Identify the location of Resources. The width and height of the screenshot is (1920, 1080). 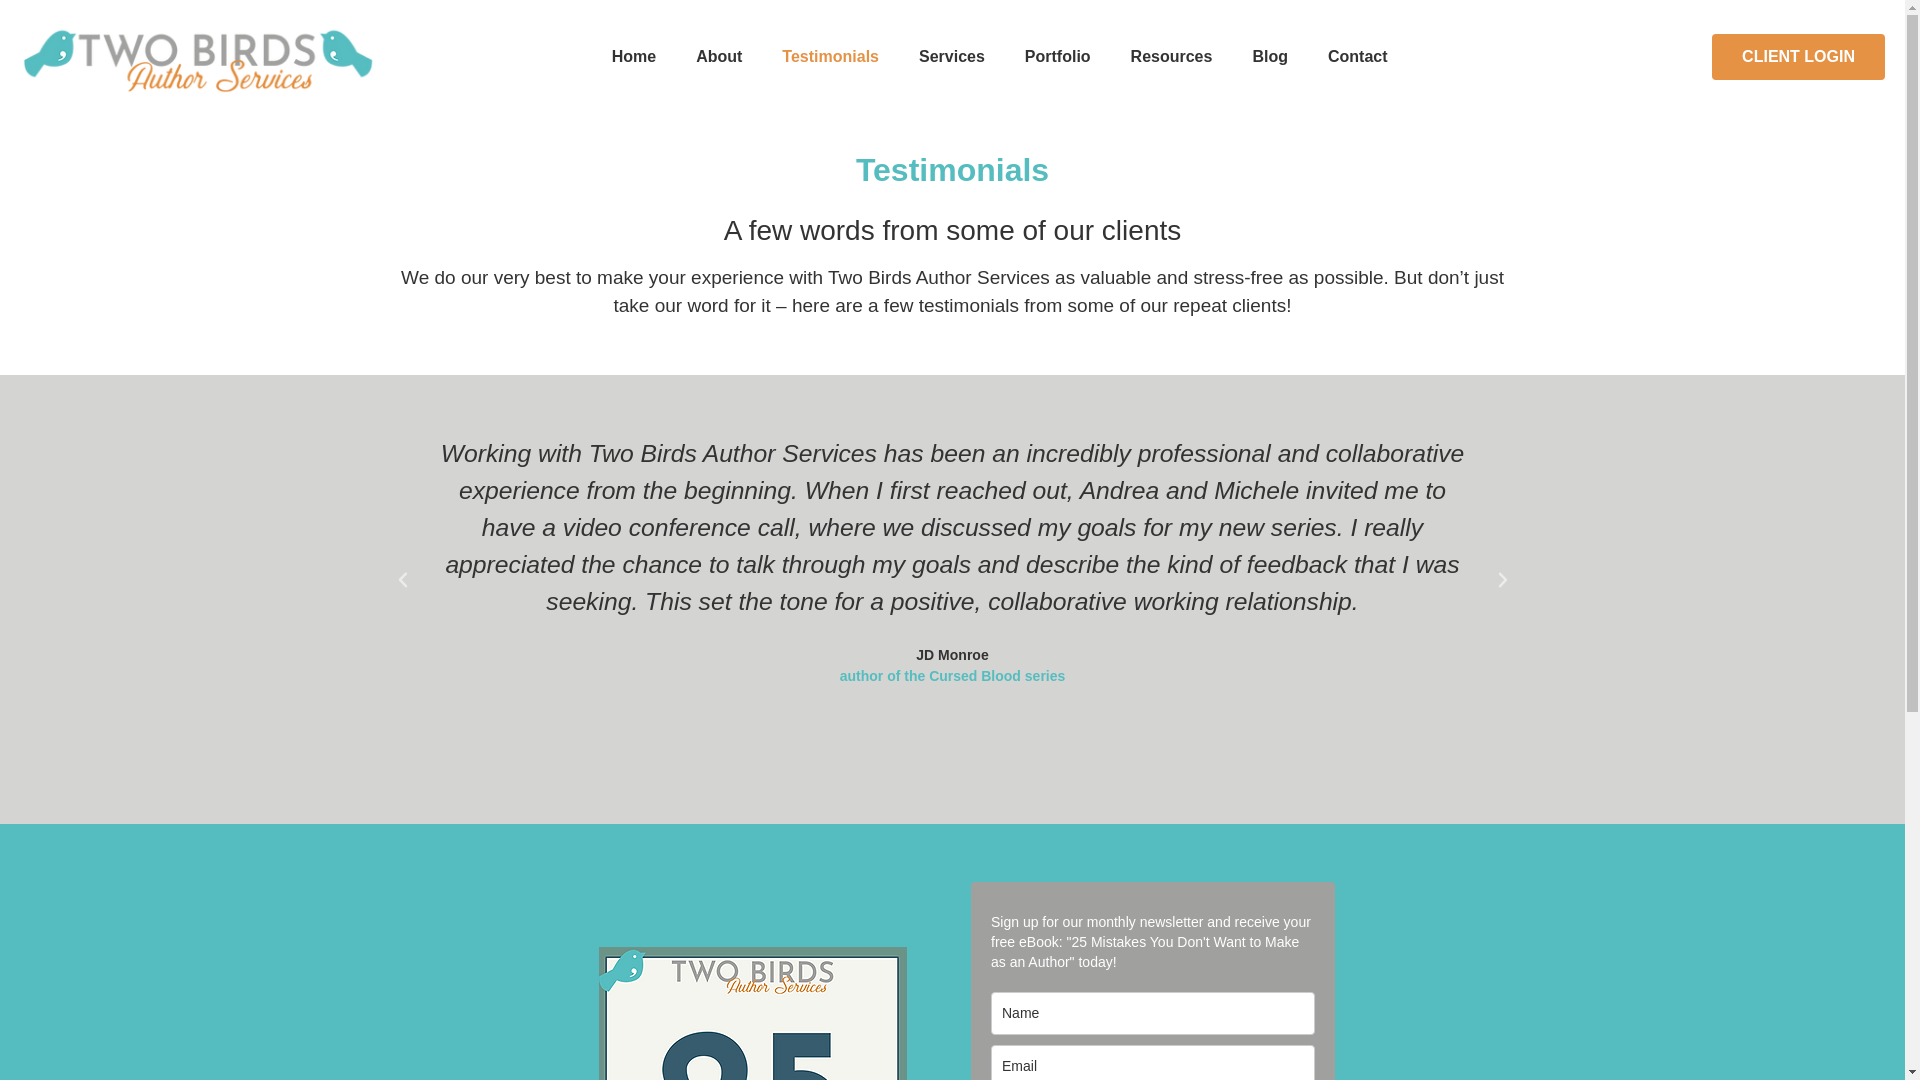
(1172, 56).